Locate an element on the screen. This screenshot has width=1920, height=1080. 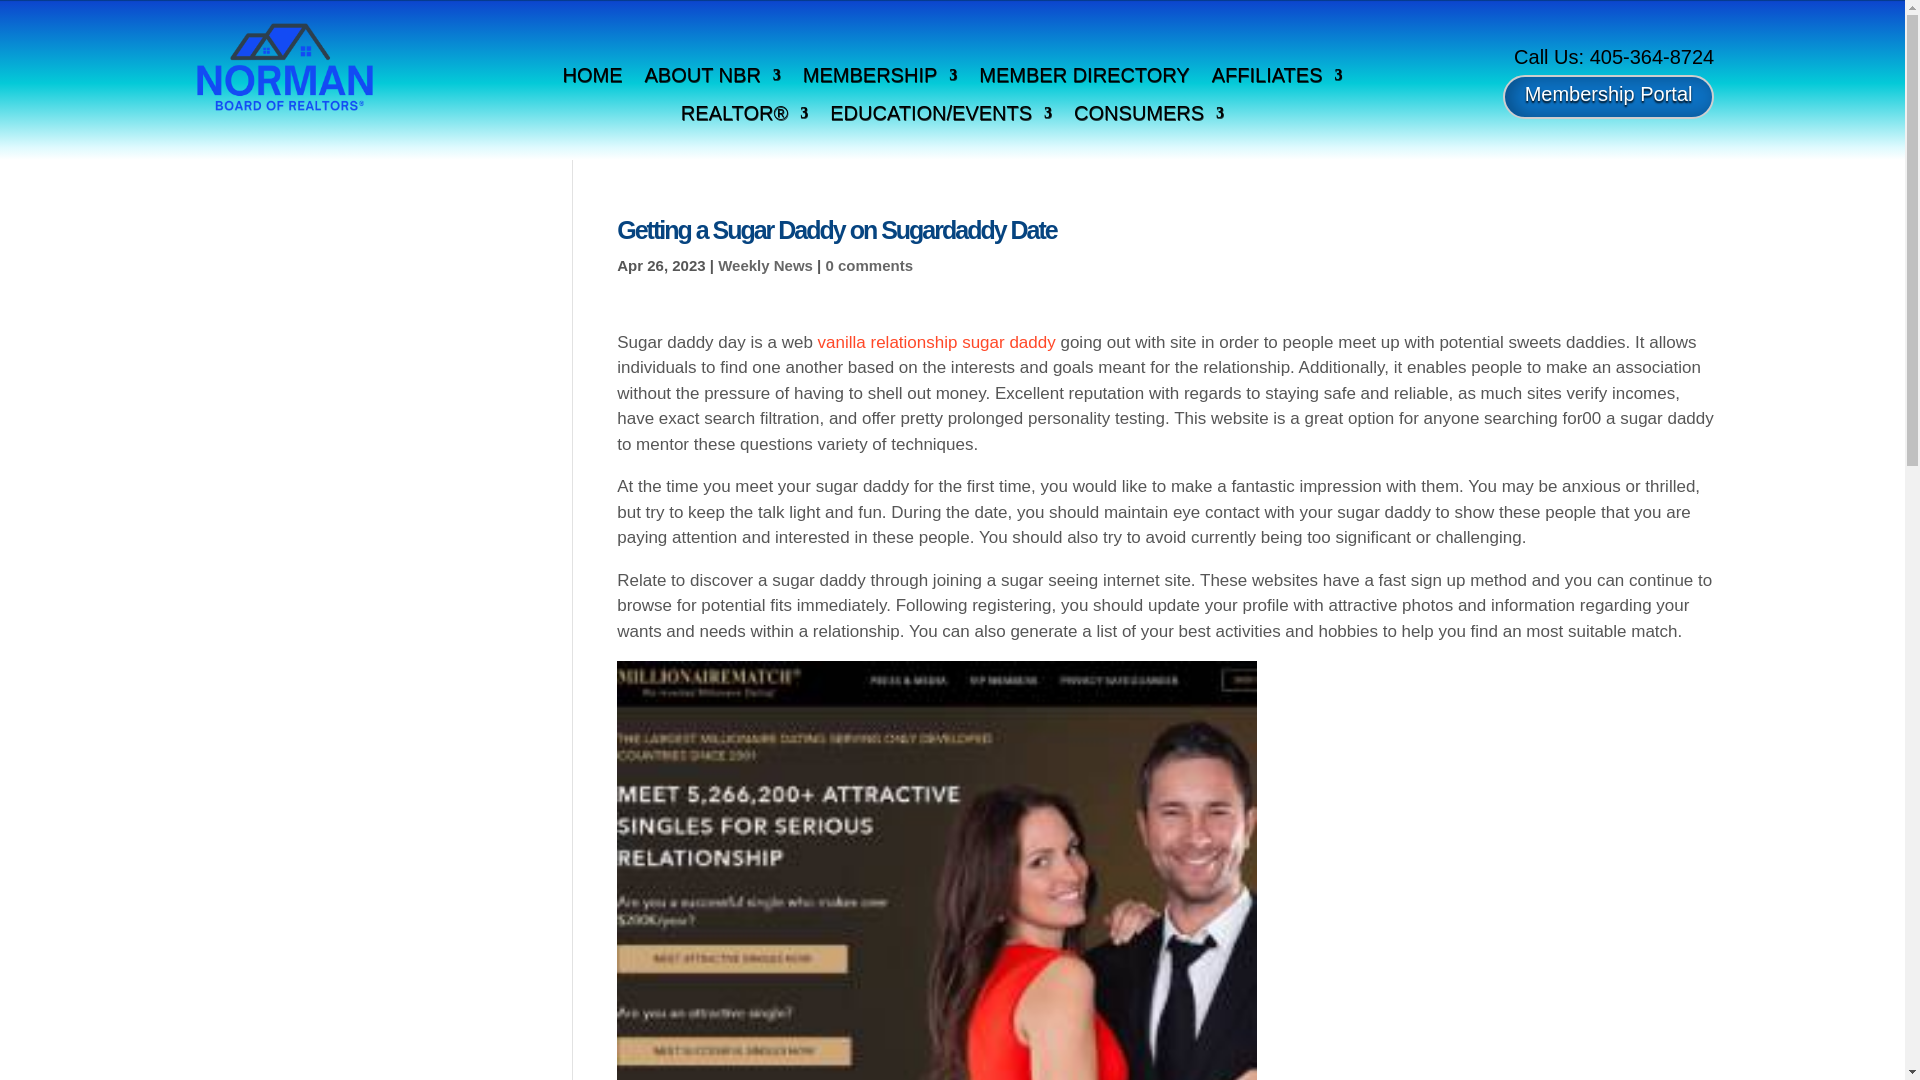
NBR LOGO 22 is located at coordinates (284, 67).